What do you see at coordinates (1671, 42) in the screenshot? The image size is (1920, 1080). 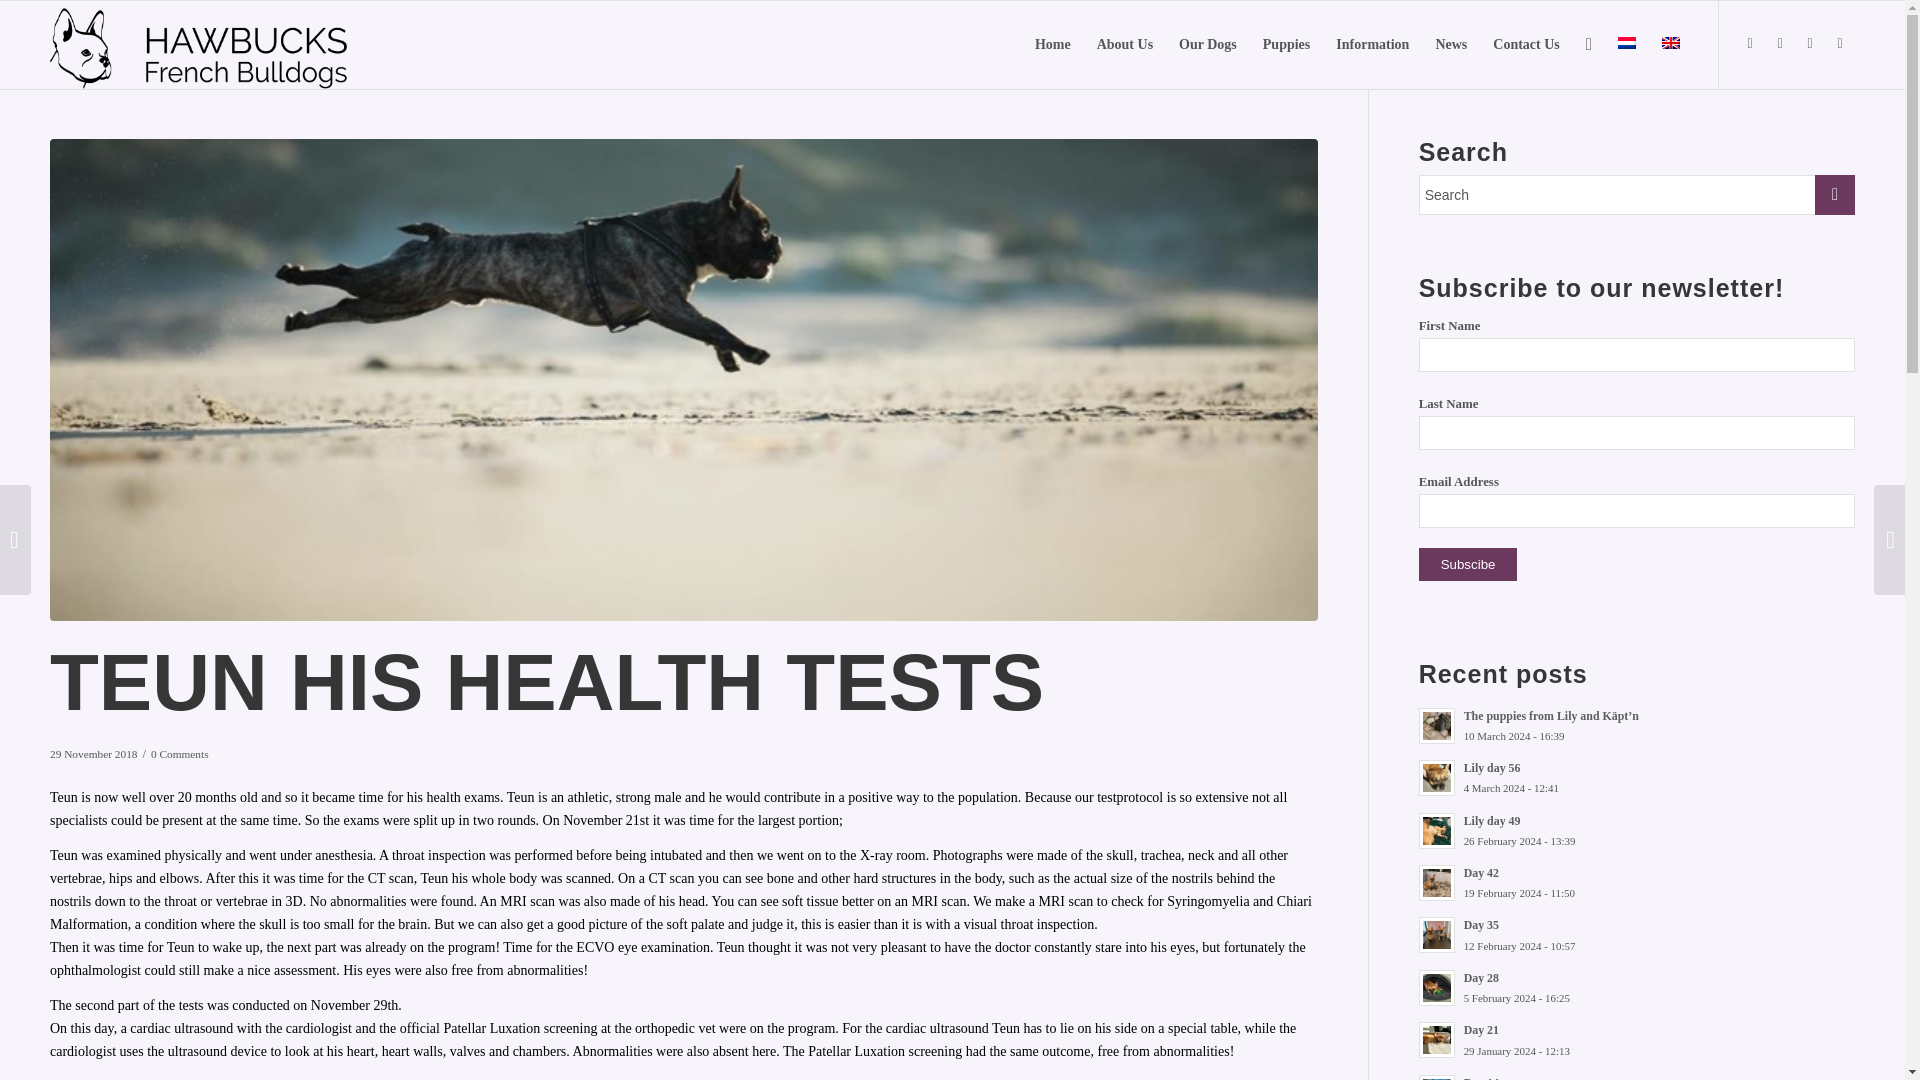 I see `English` at bounding box center [1671, 42].